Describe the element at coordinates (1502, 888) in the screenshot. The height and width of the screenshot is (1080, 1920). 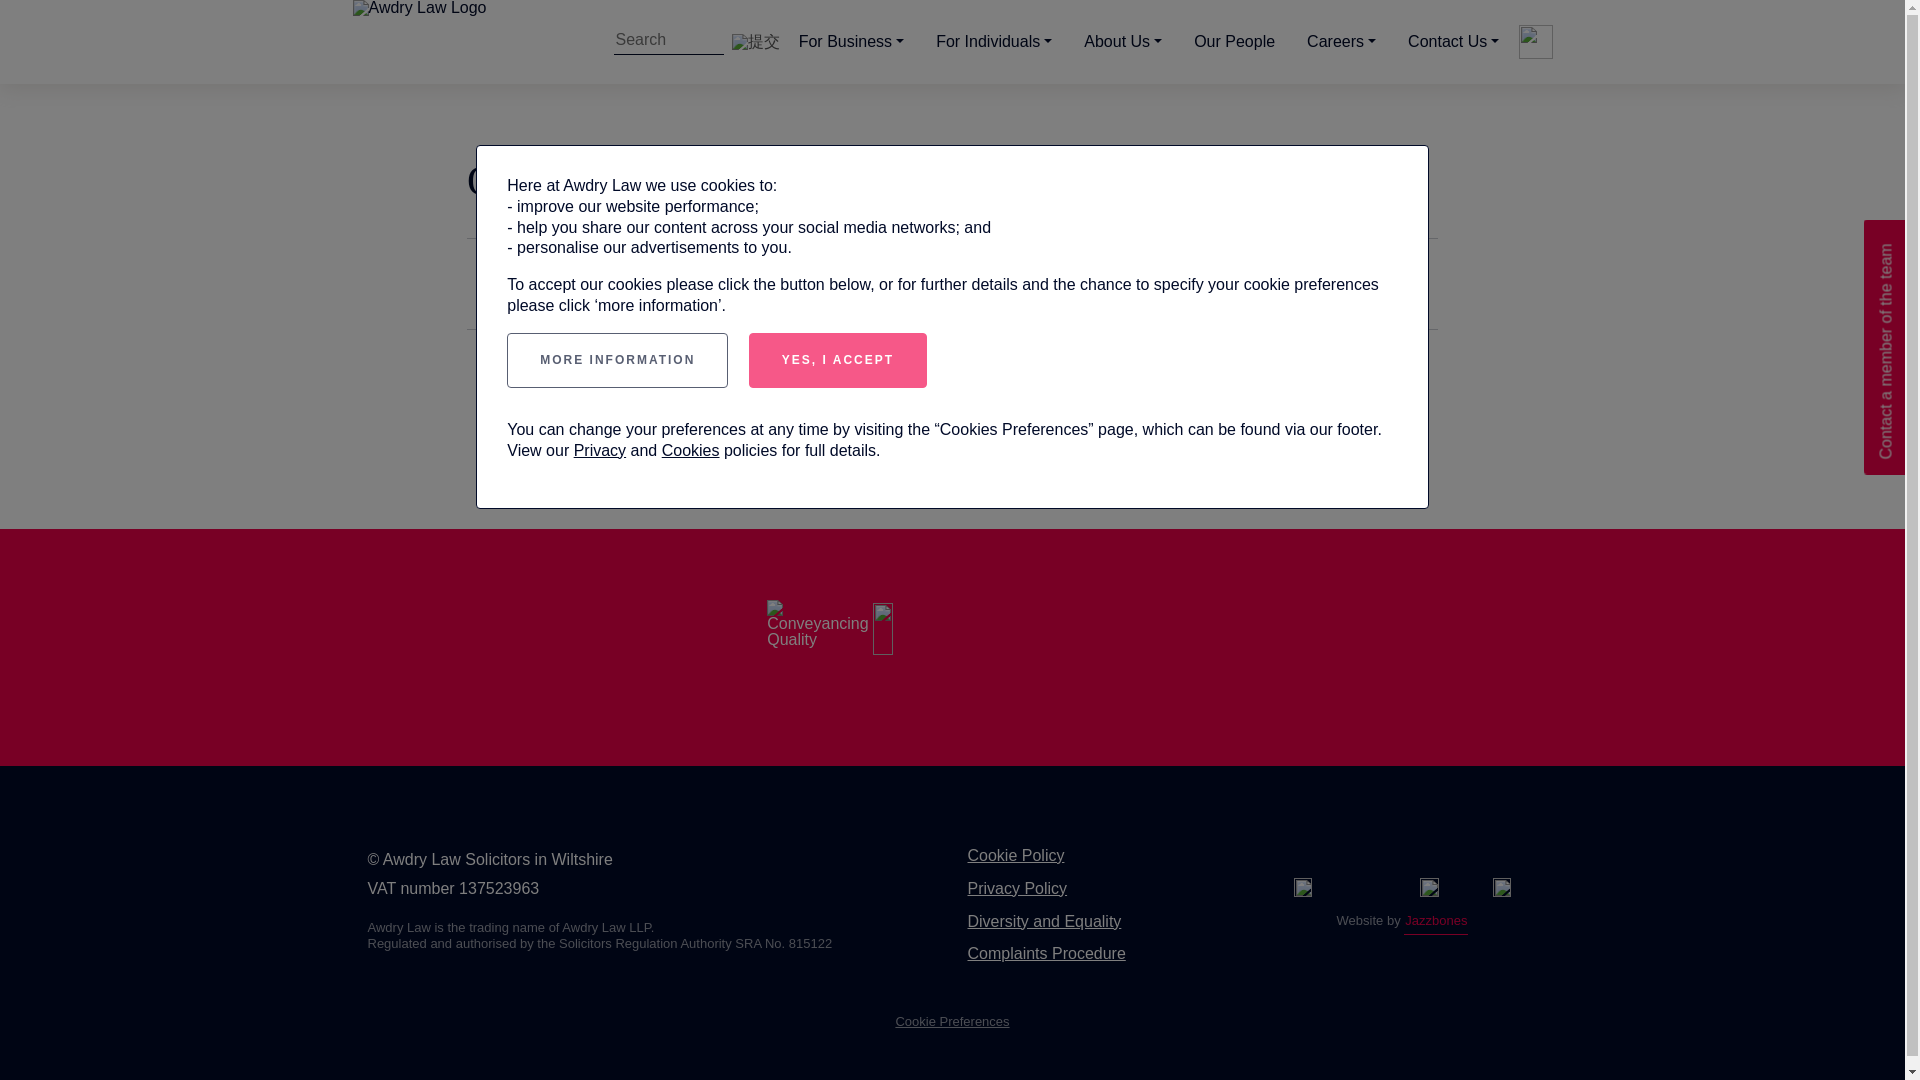
I see `Awdrys on LinedIn` at that location.